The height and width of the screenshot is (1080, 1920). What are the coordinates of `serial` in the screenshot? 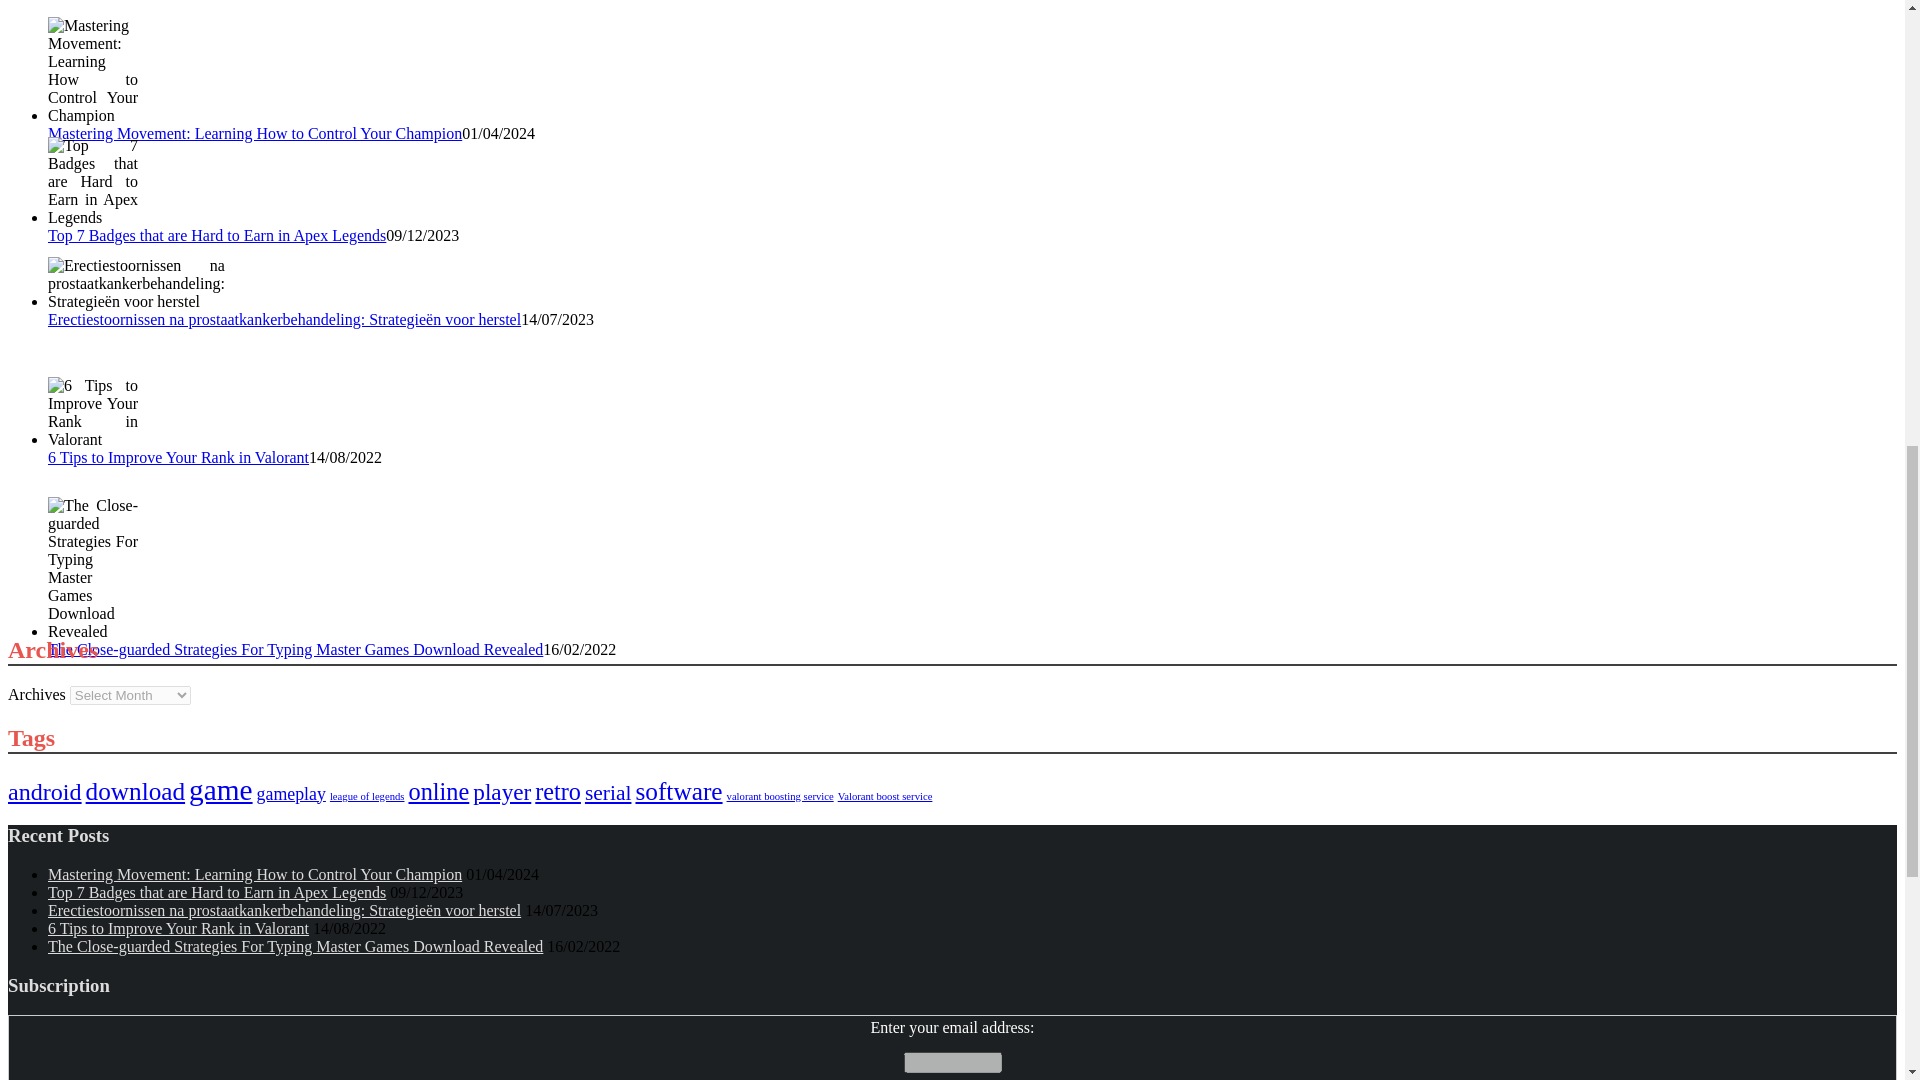 It's located at (608, 792).